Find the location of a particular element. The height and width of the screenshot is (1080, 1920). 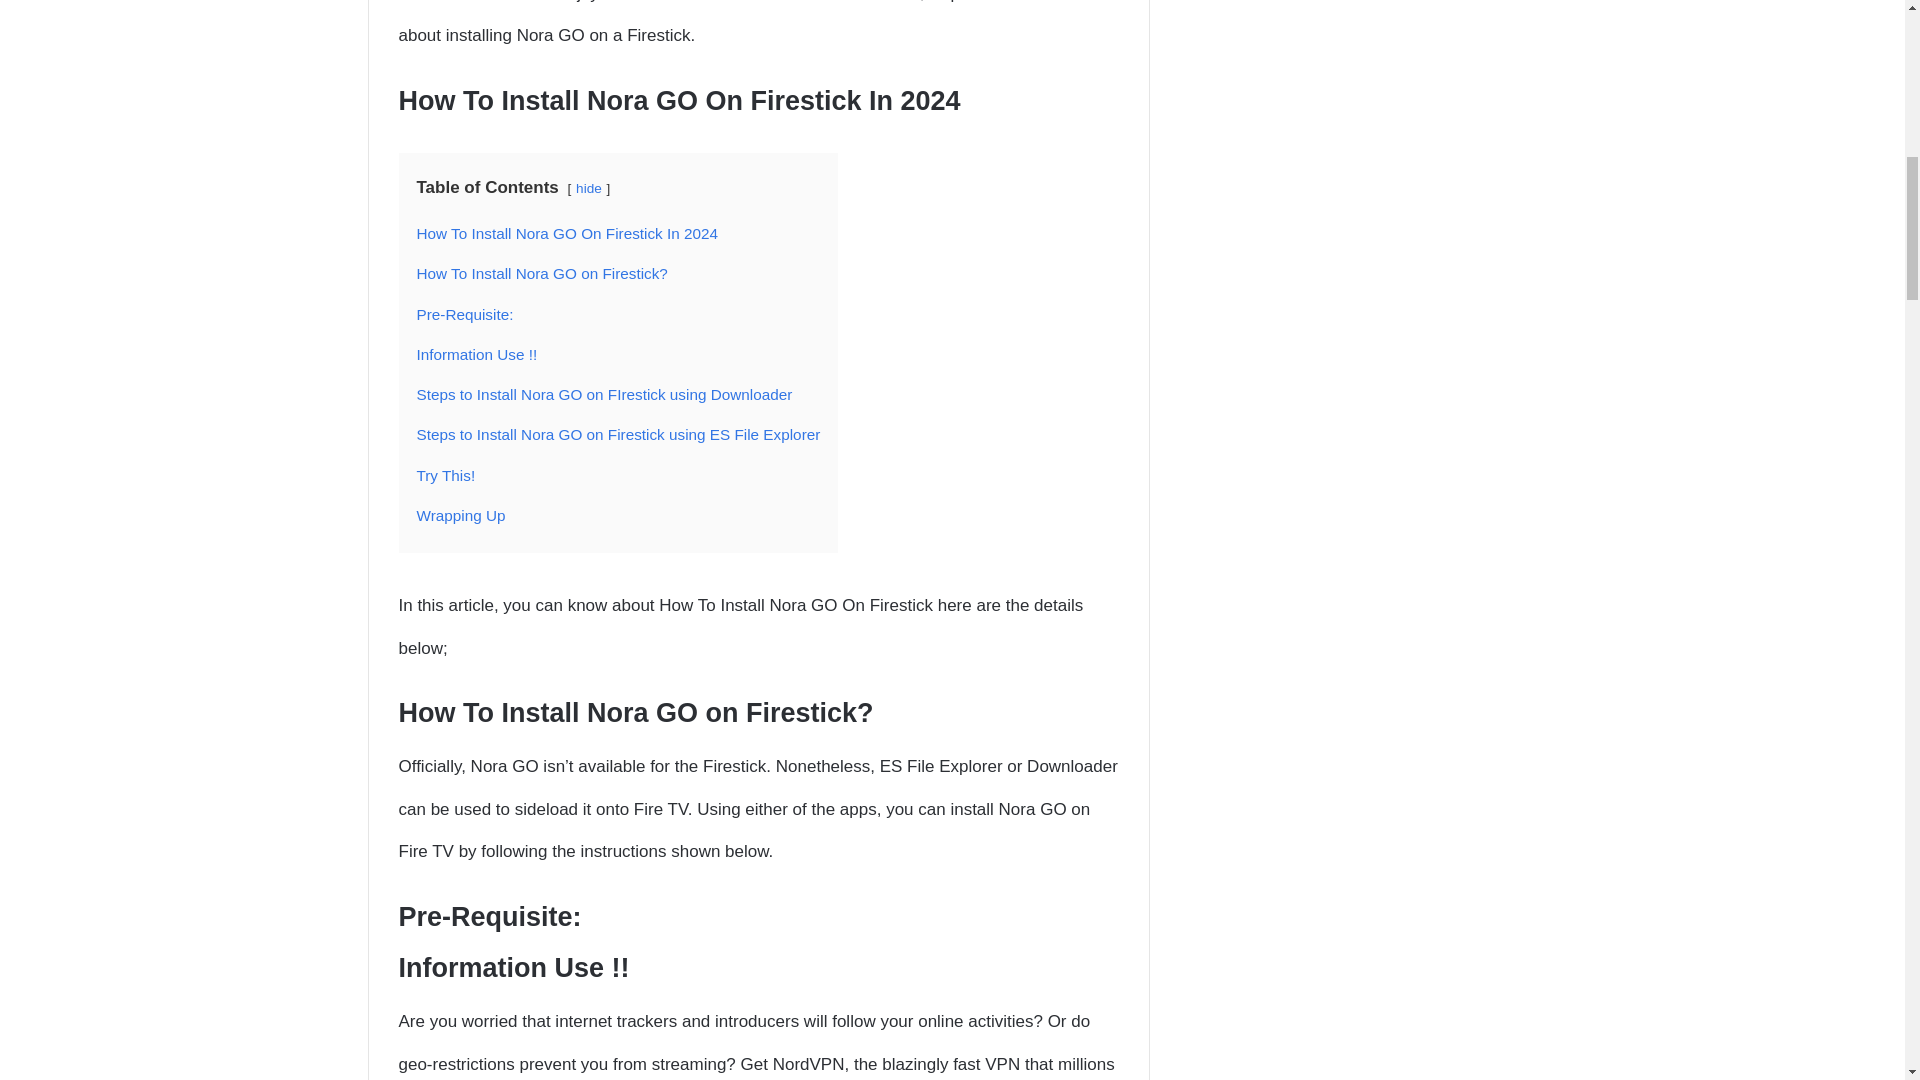

Pre-Requisite: is located at coordinates (464, 314).